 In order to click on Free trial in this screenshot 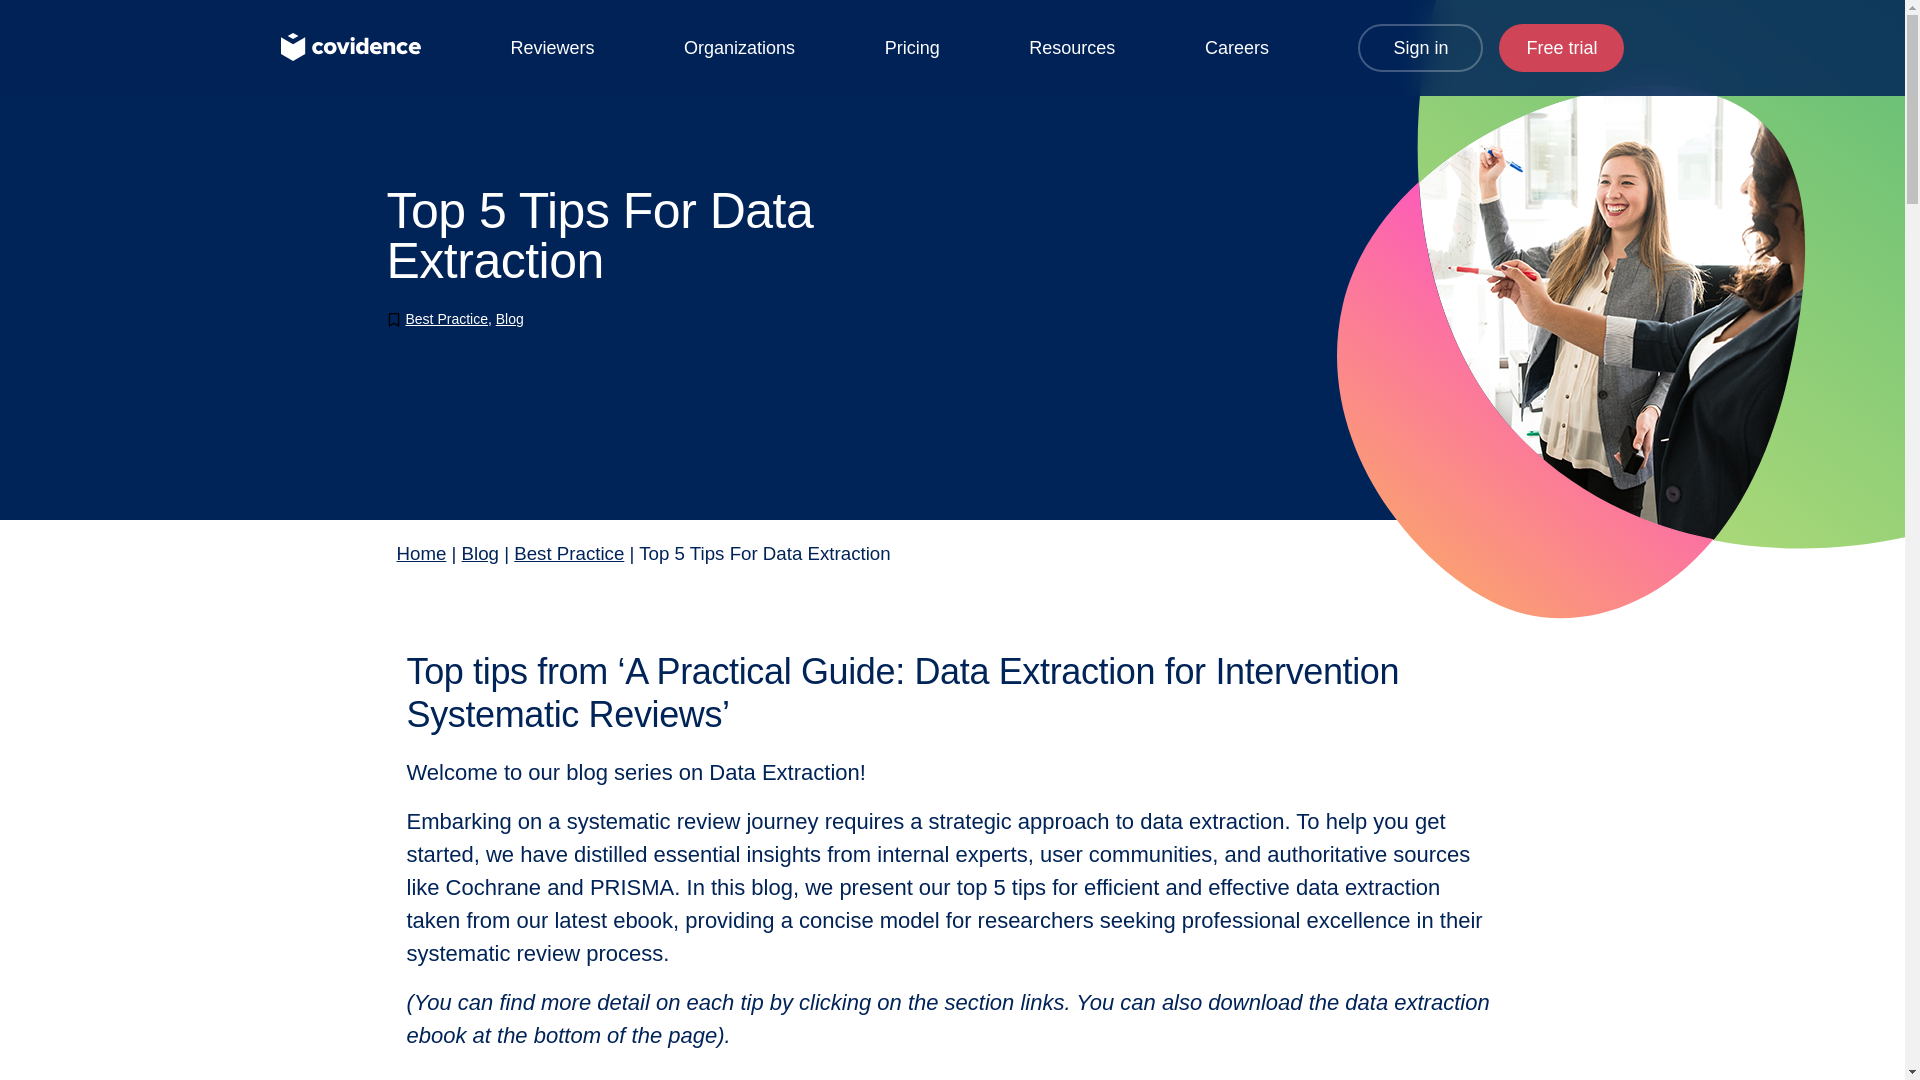, I will do `click(1562, 48)`.